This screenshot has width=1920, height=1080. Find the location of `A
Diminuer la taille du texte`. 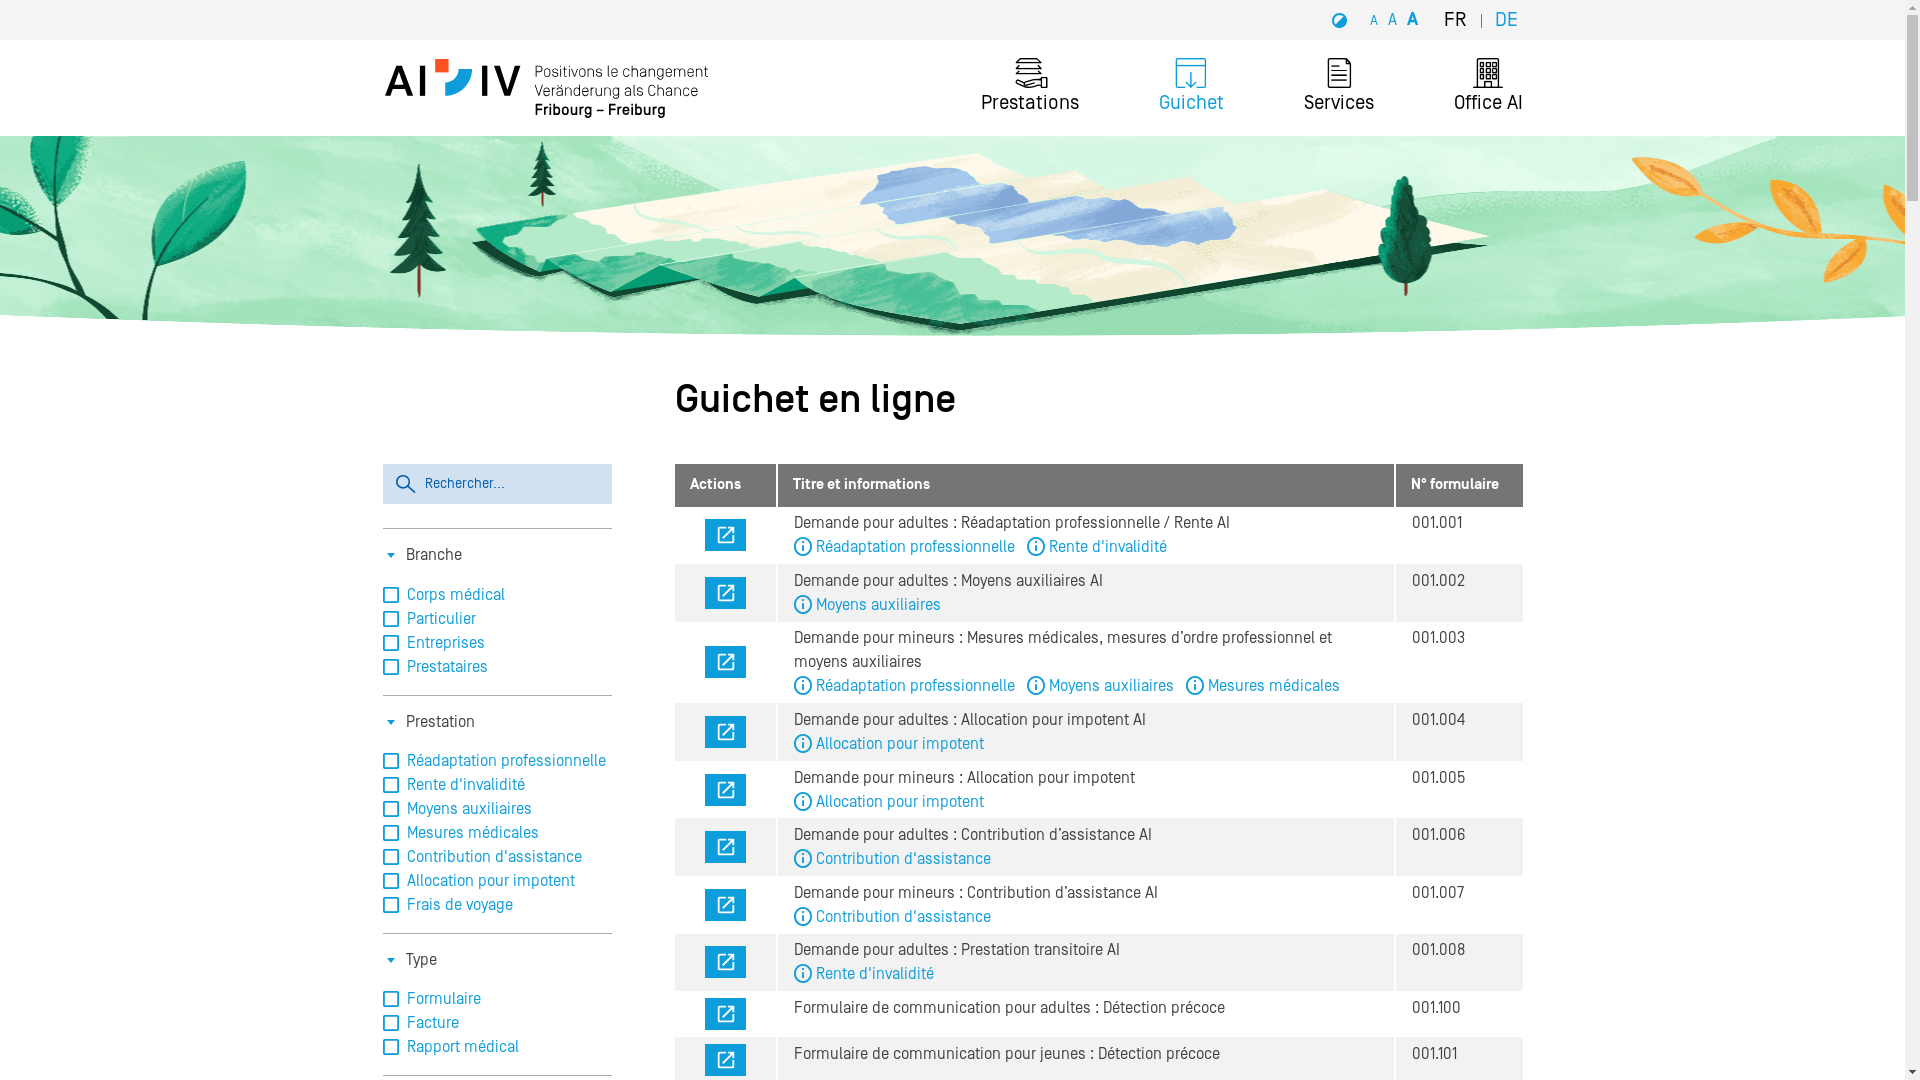

A
Diminuer la taille du texte is located at coordinates (1373, 20).